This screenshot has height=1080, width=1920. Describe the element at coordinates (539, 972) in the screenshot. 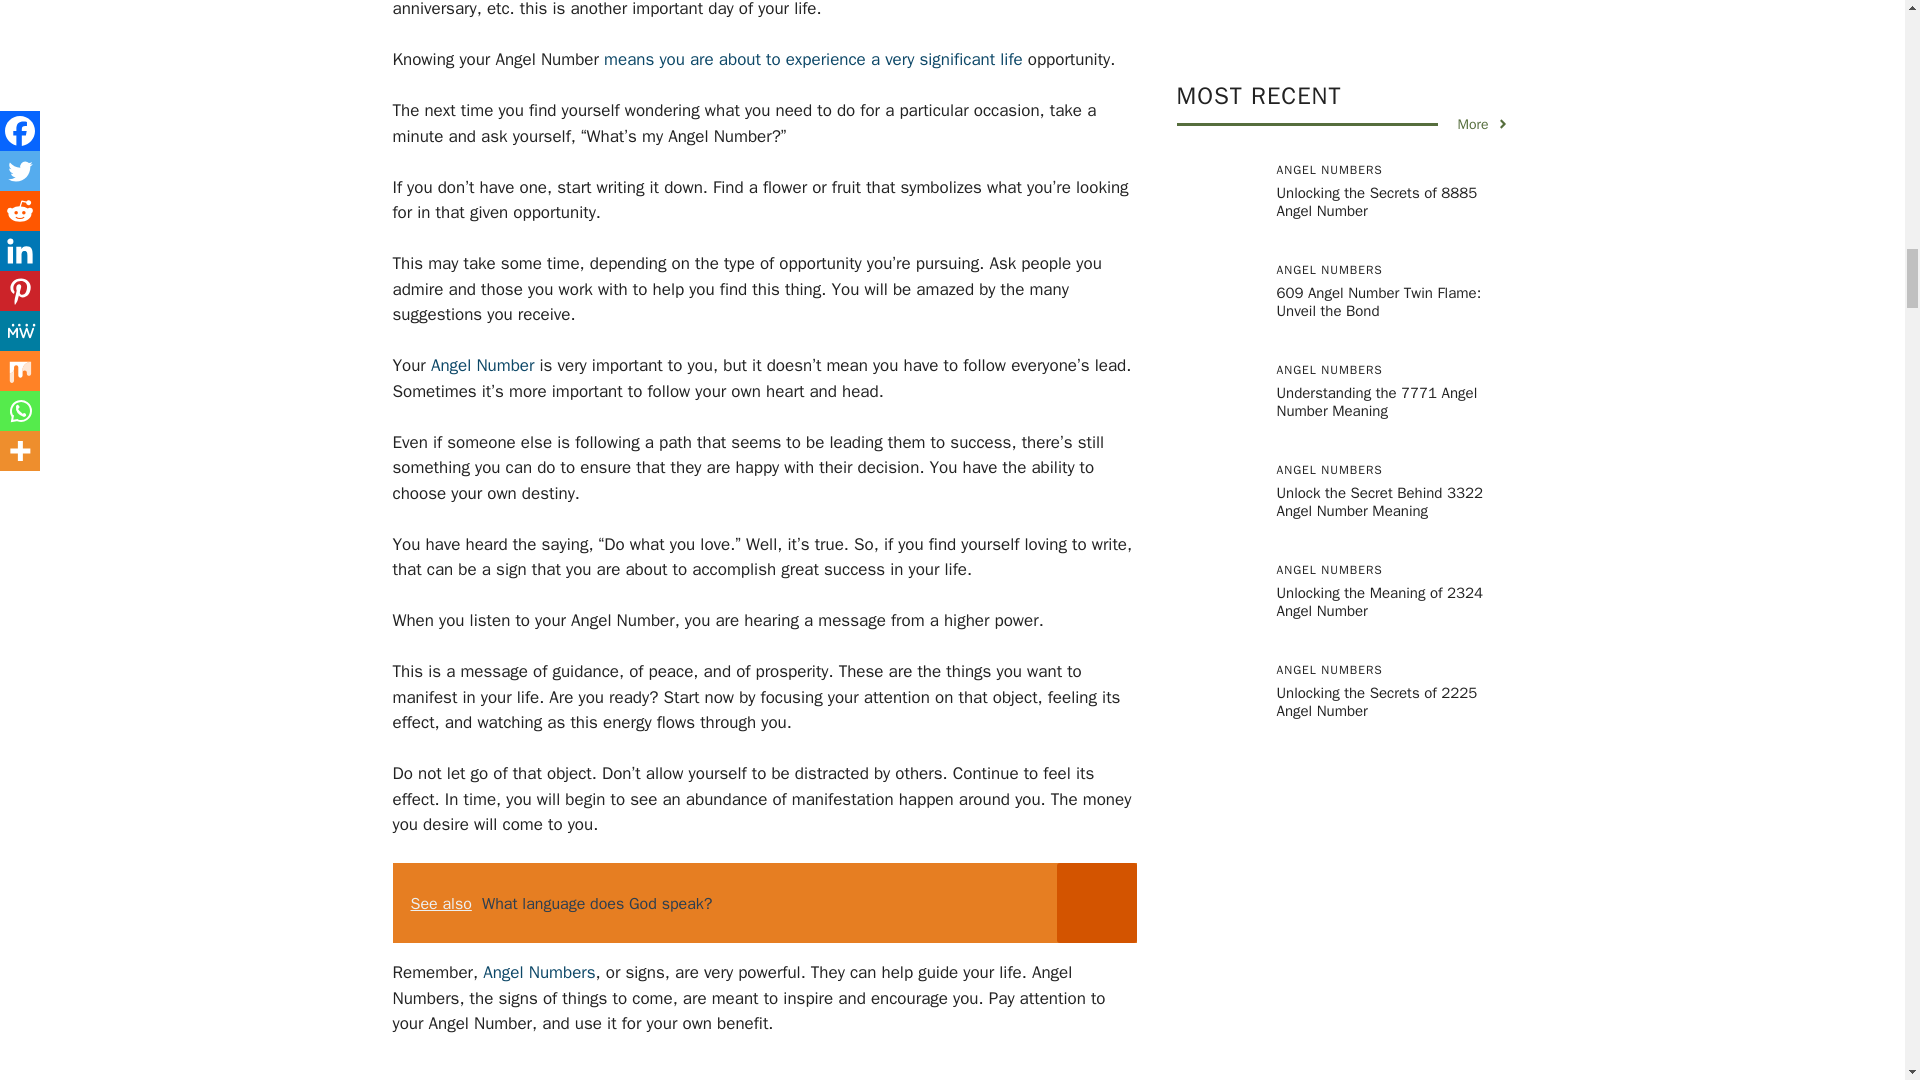

I see `Angel Numbers` at that location.